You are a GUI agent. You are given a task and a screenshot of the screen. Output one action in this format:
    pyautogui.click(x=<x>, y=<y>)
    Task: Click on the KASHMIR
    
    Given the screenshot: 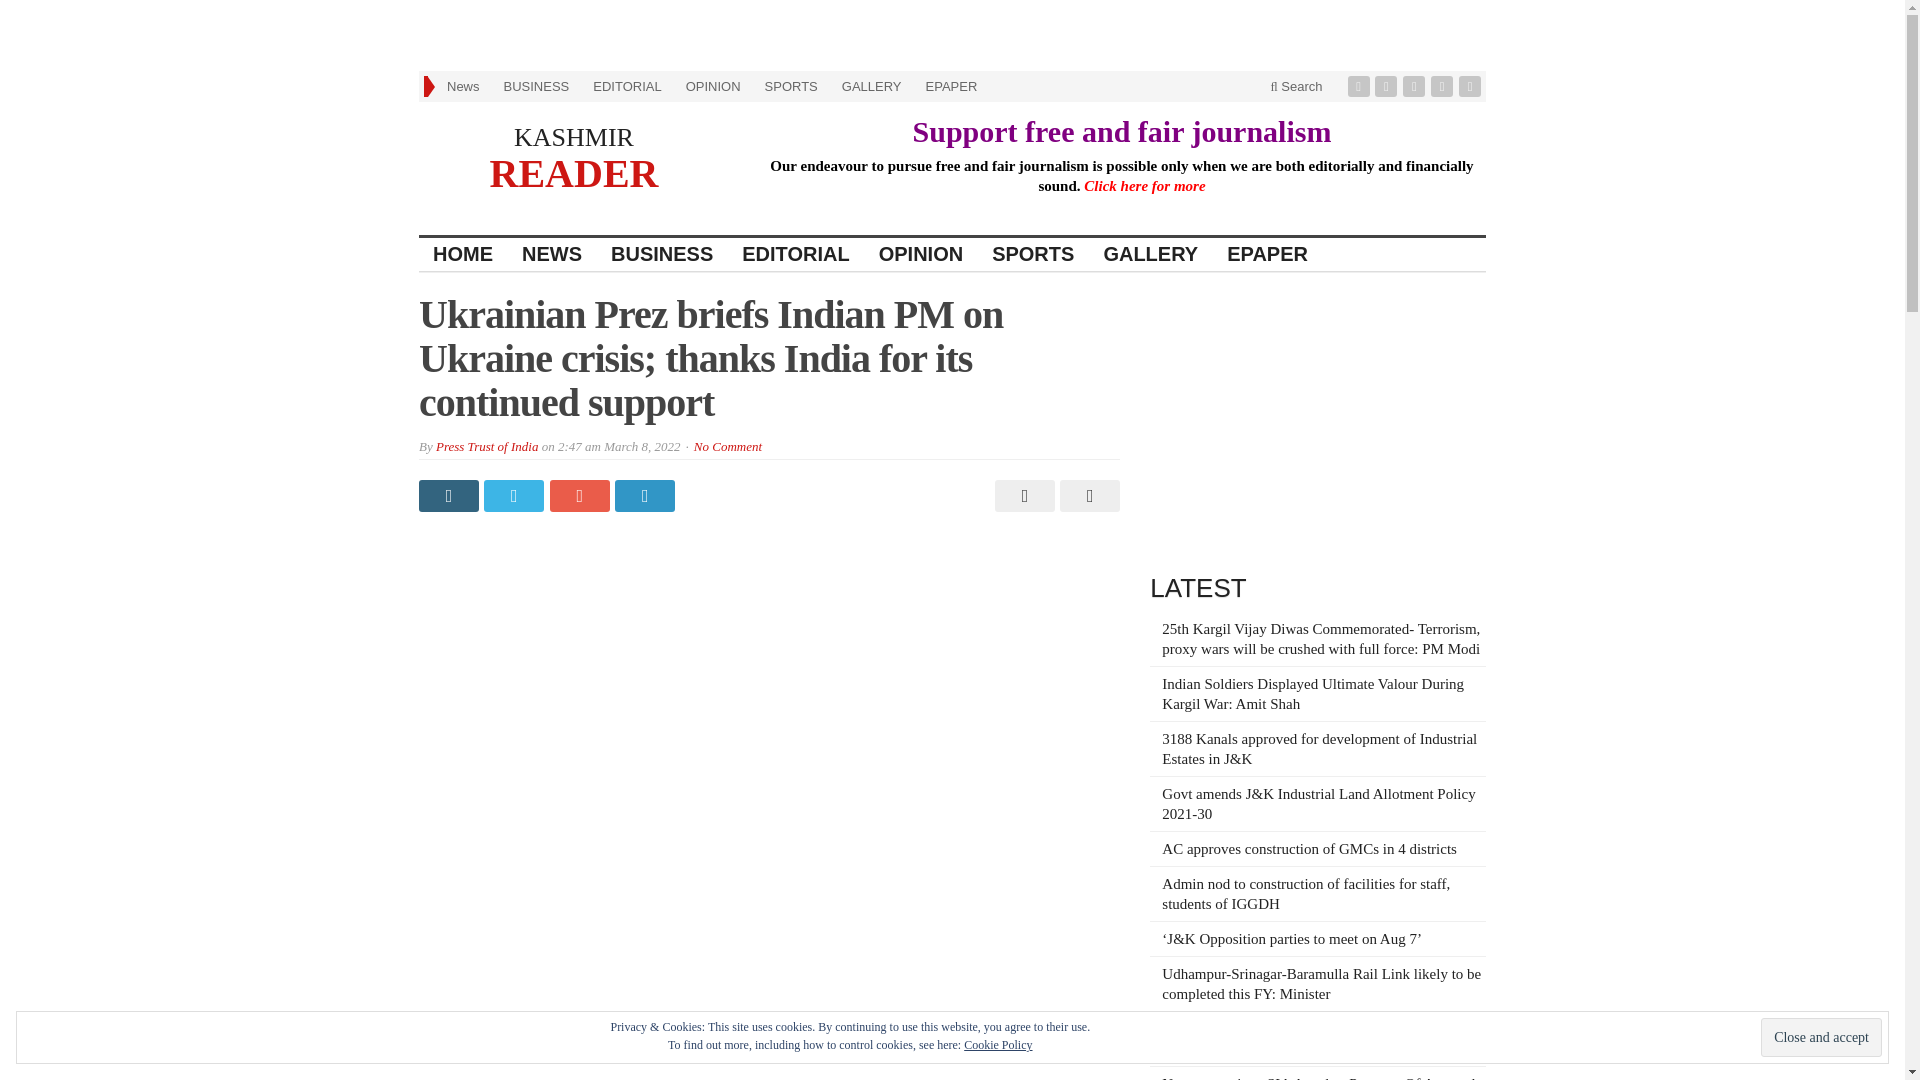 What is the action you would take?
    pyautogui.click(x=574, y=138)
    